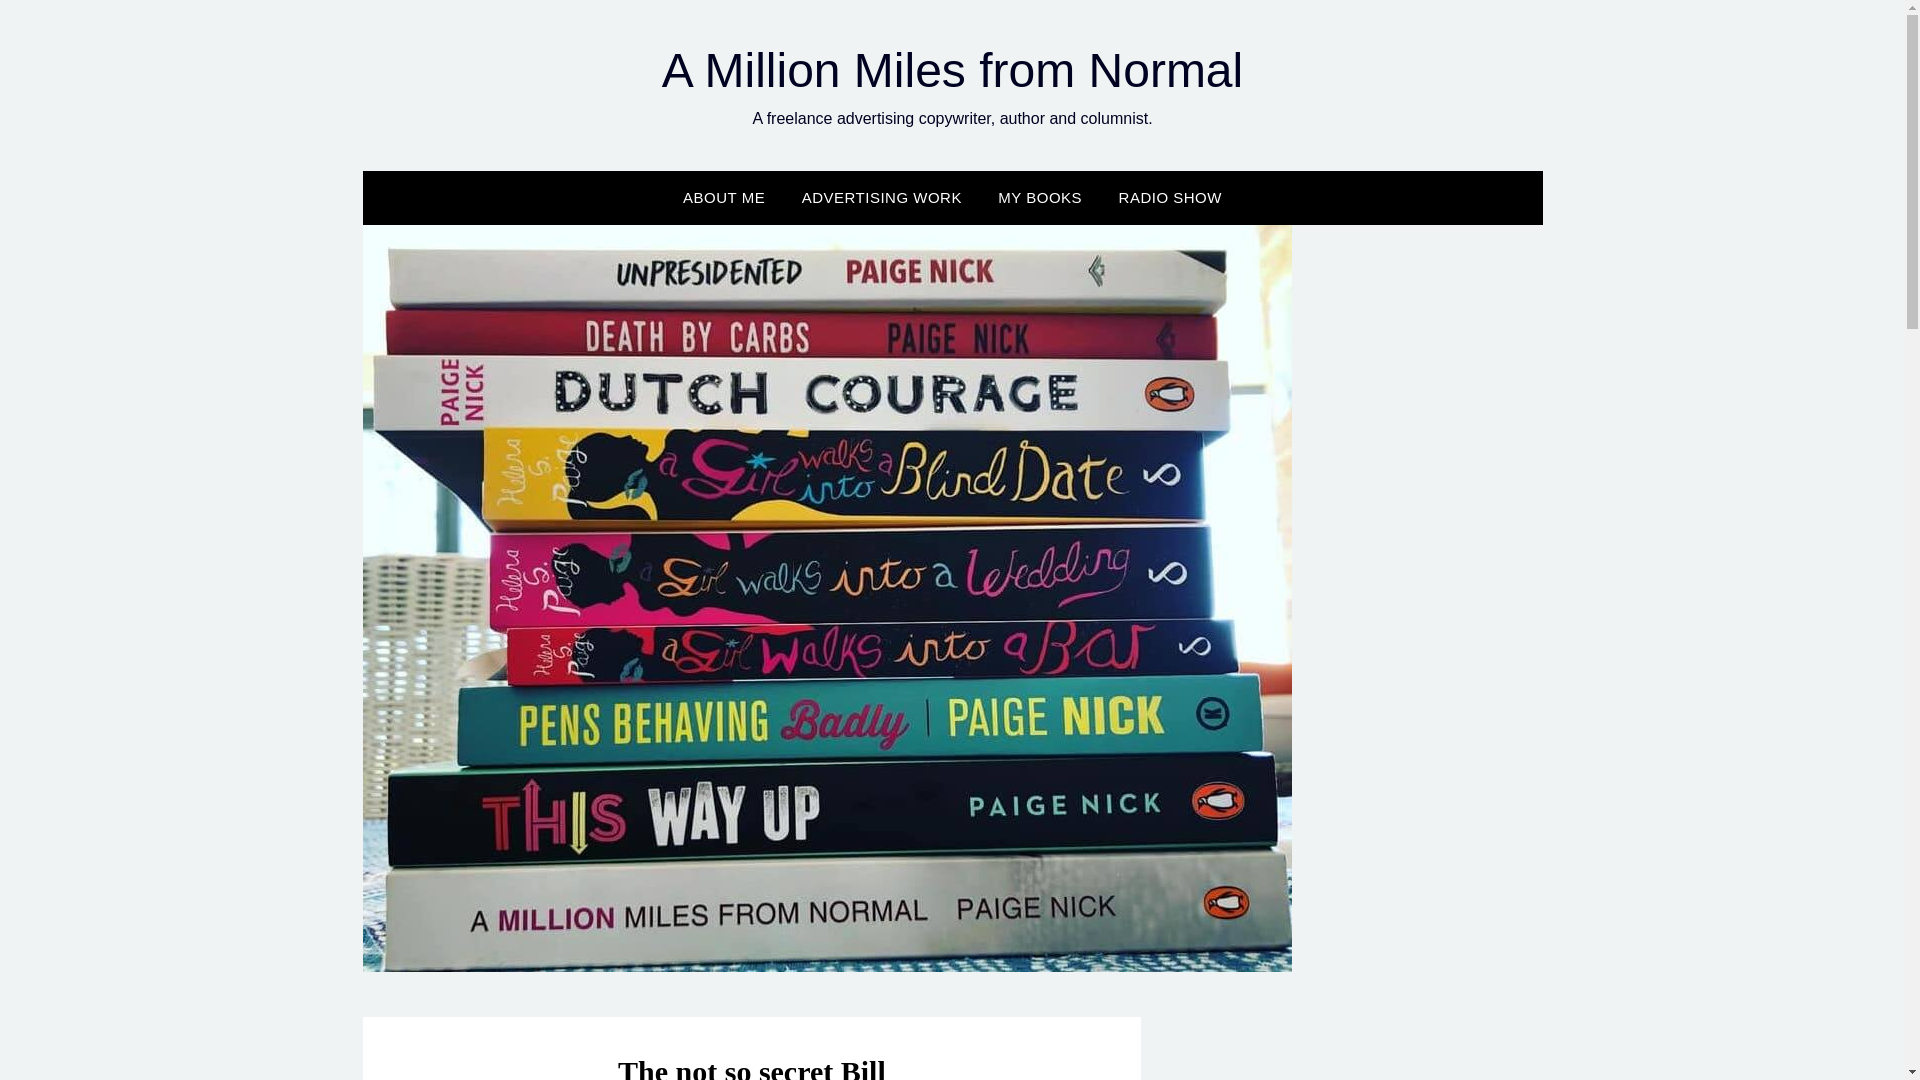 Image resolution: width=1920 pixels, height=1080 pixels. What do you see at coordinates (724, 197) in the screenshot?
I see `ABOUT ME` at bounding box center [724, 197].